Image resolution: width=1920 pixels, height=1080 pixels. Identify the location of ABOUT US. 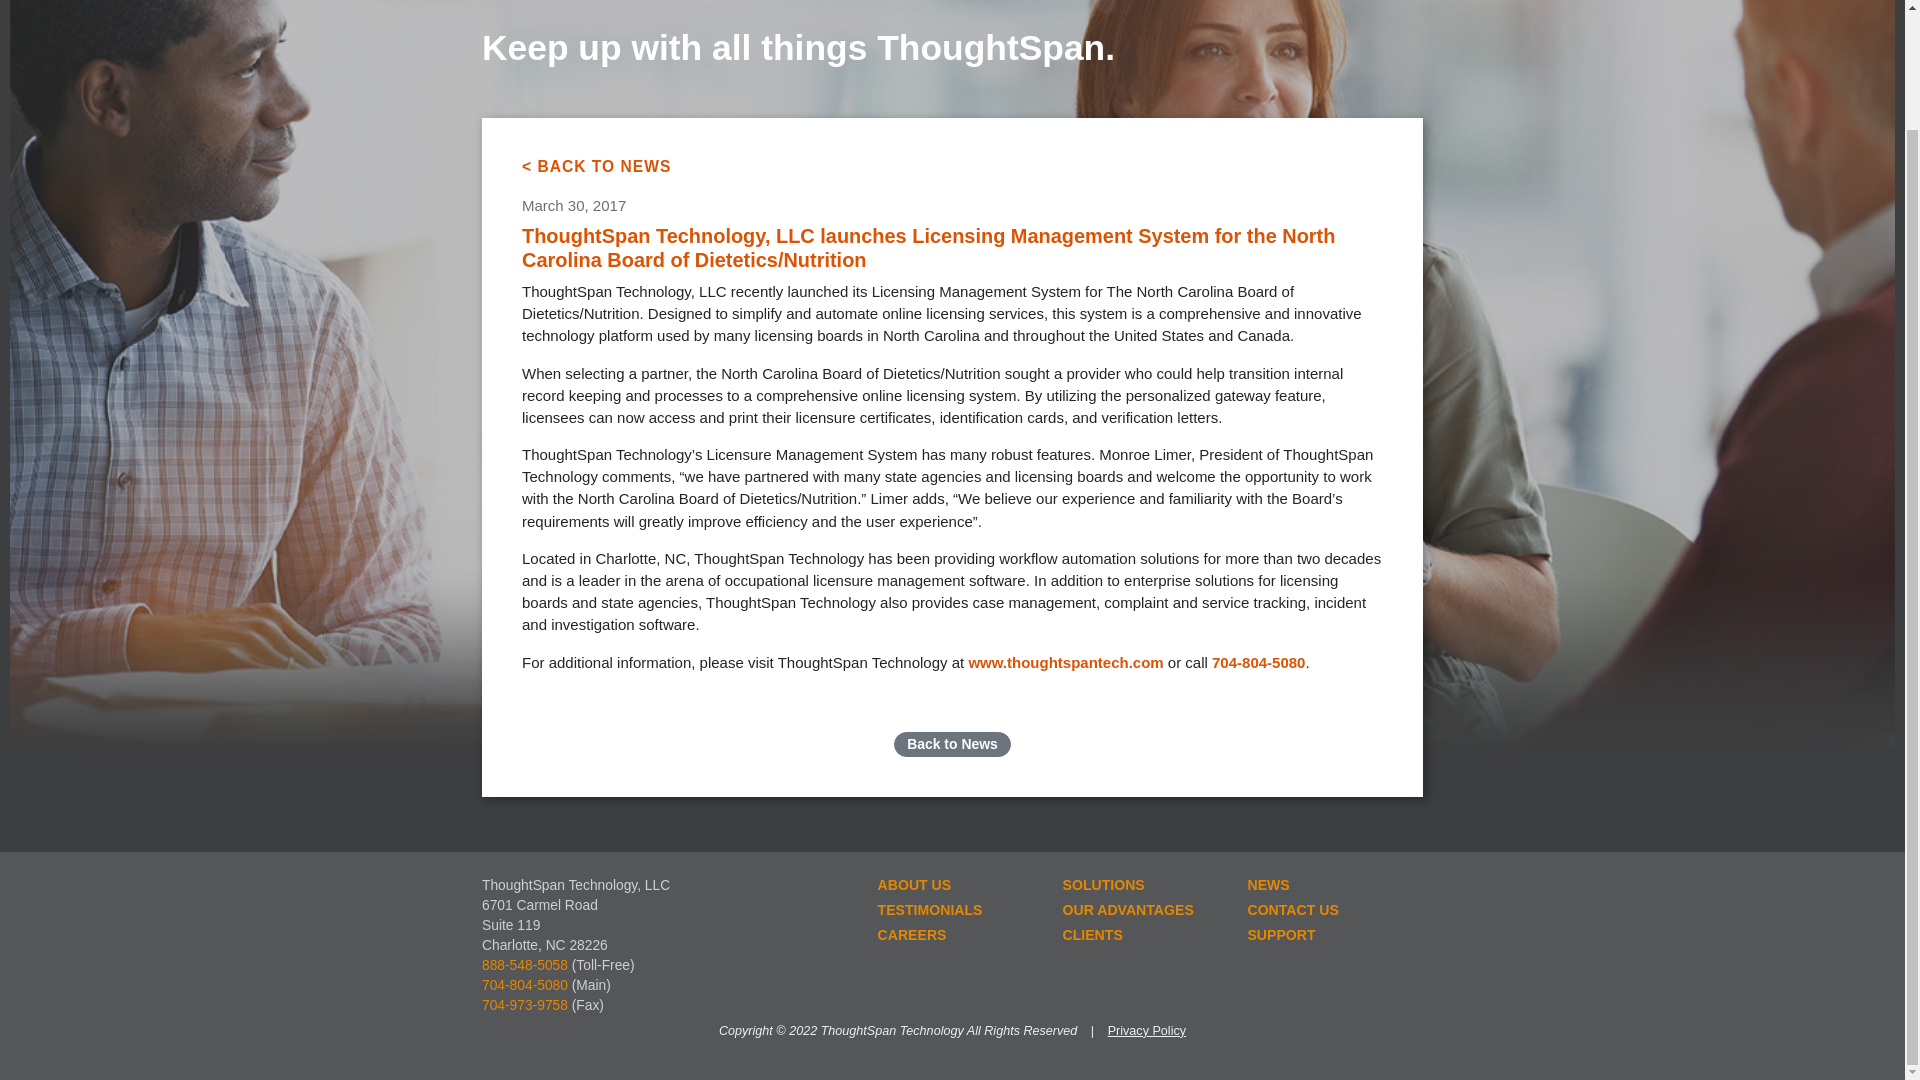
(955, 884).